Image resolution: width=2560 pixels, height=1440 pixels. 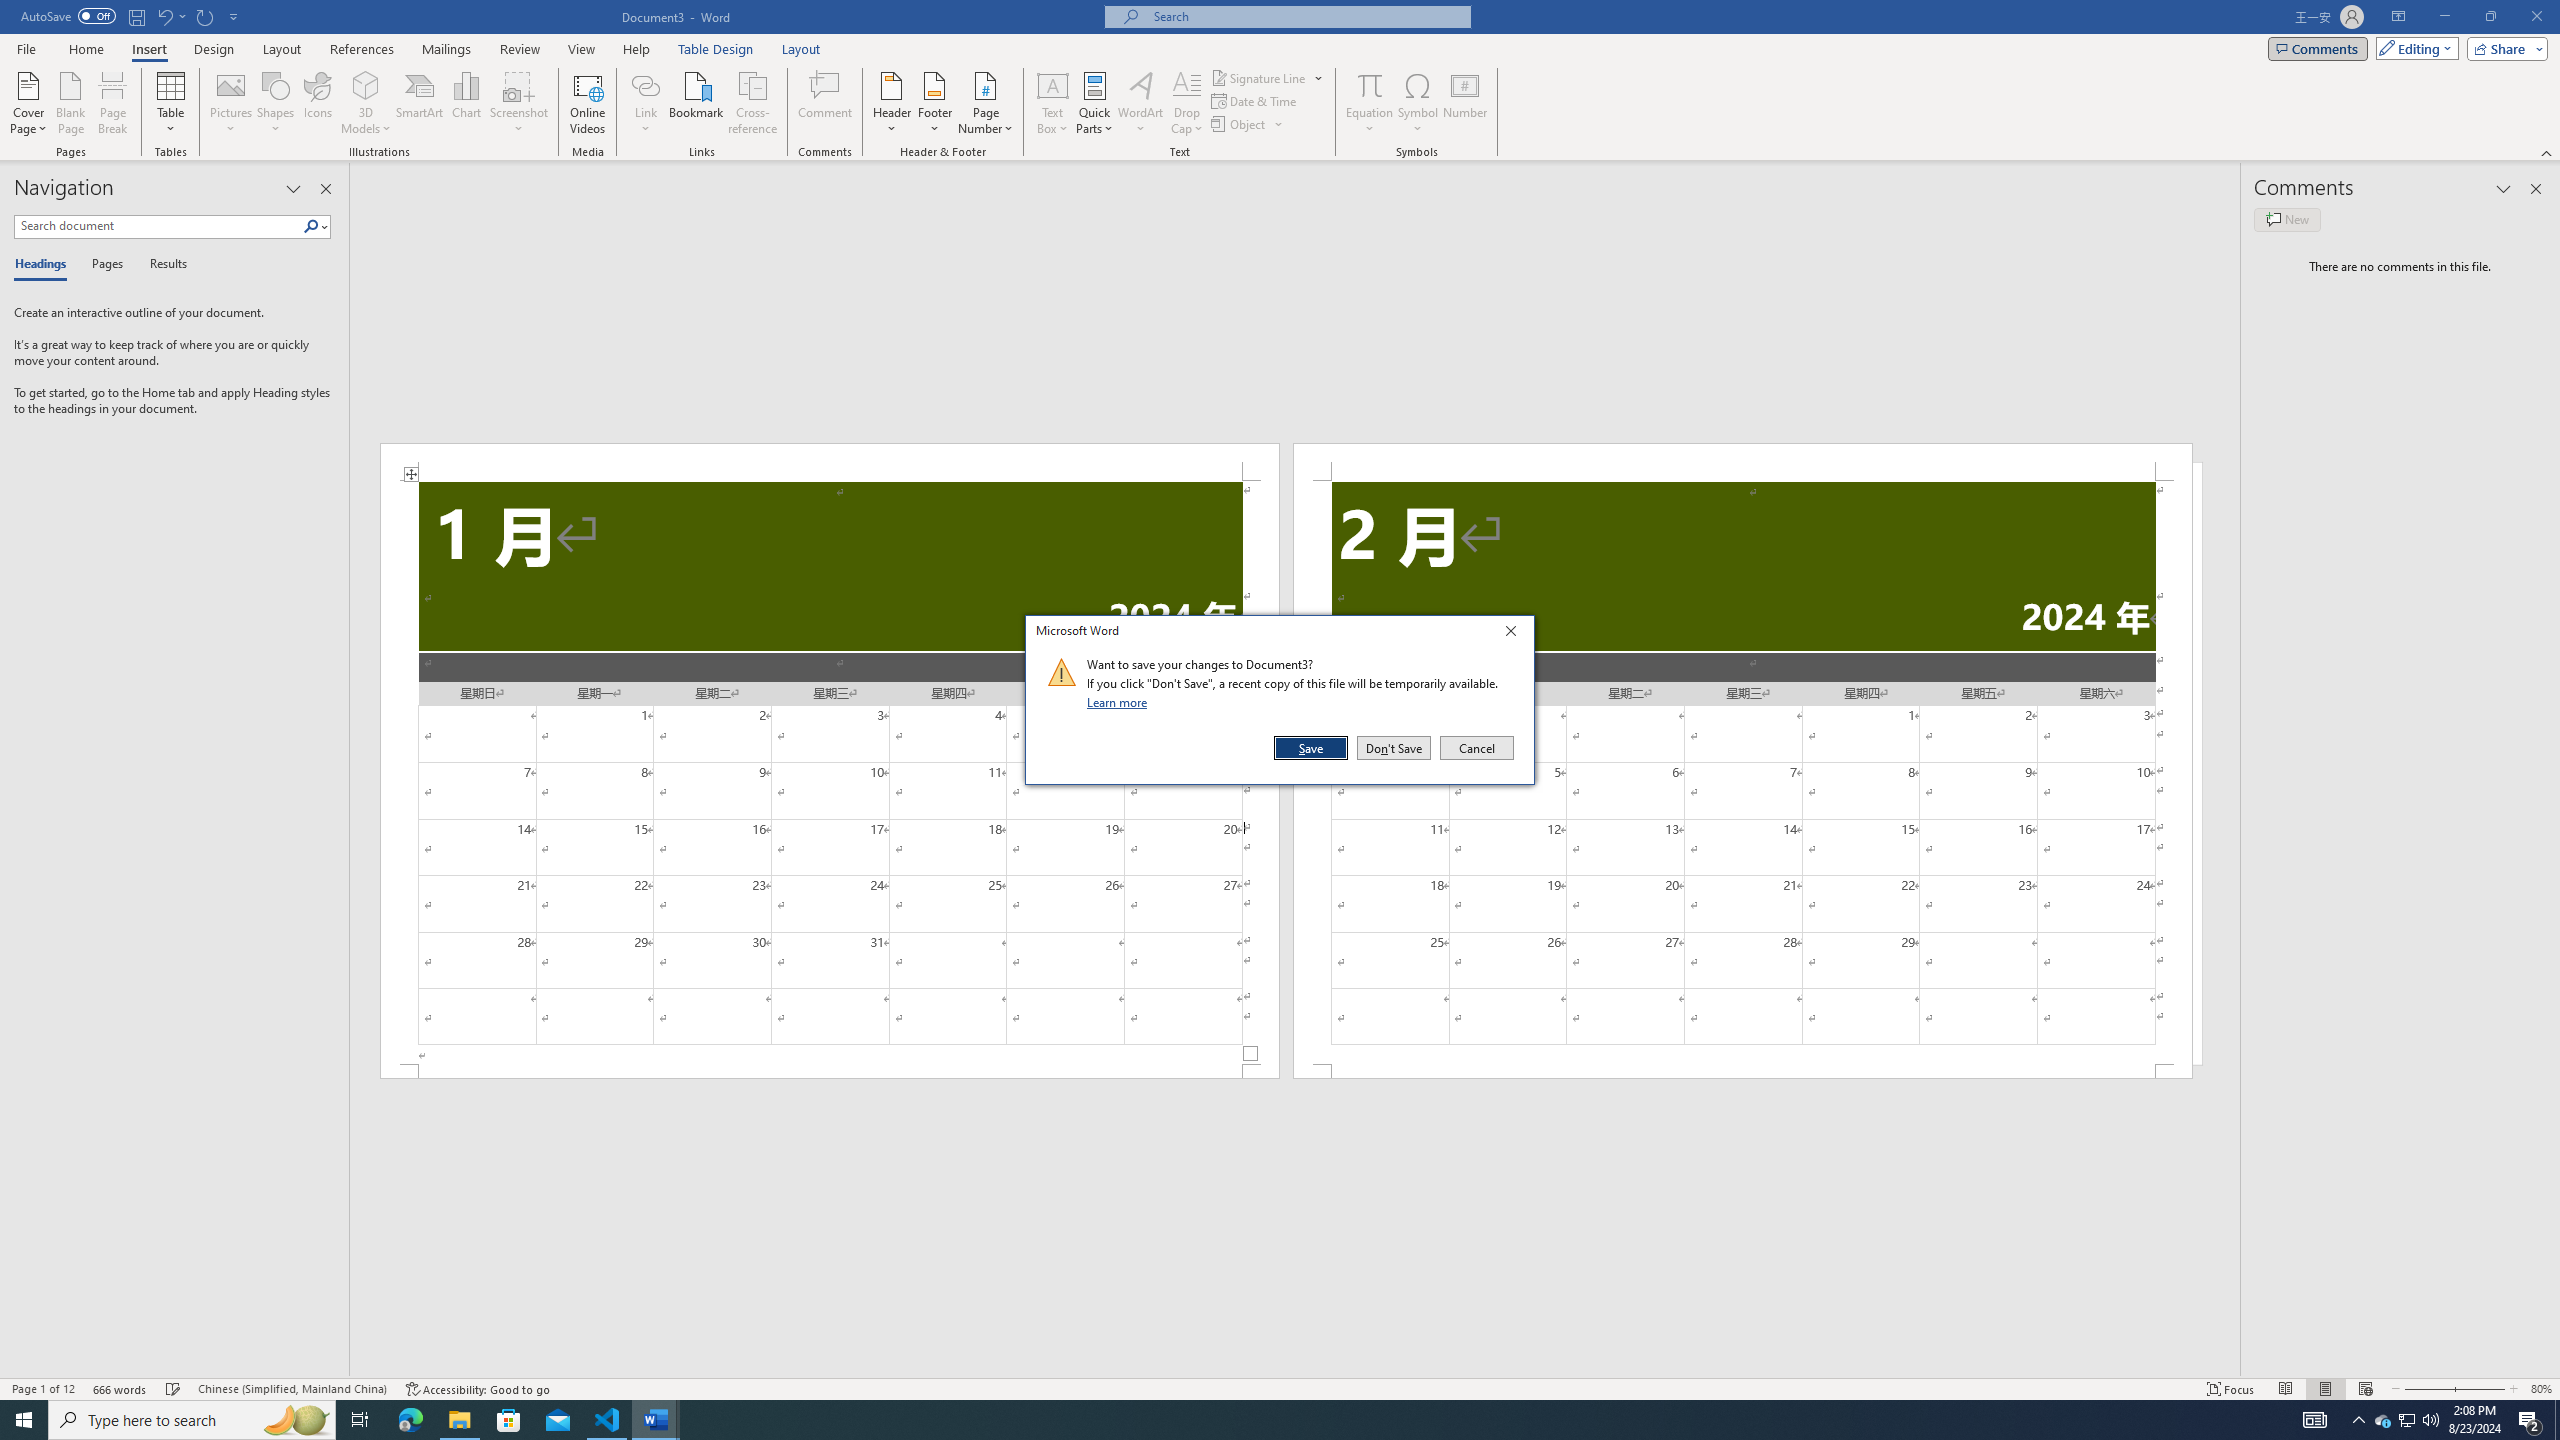 What do you see at coordinates (172, 103) in the screenshot?
I see `Object...` at bounding box center [172, 103].